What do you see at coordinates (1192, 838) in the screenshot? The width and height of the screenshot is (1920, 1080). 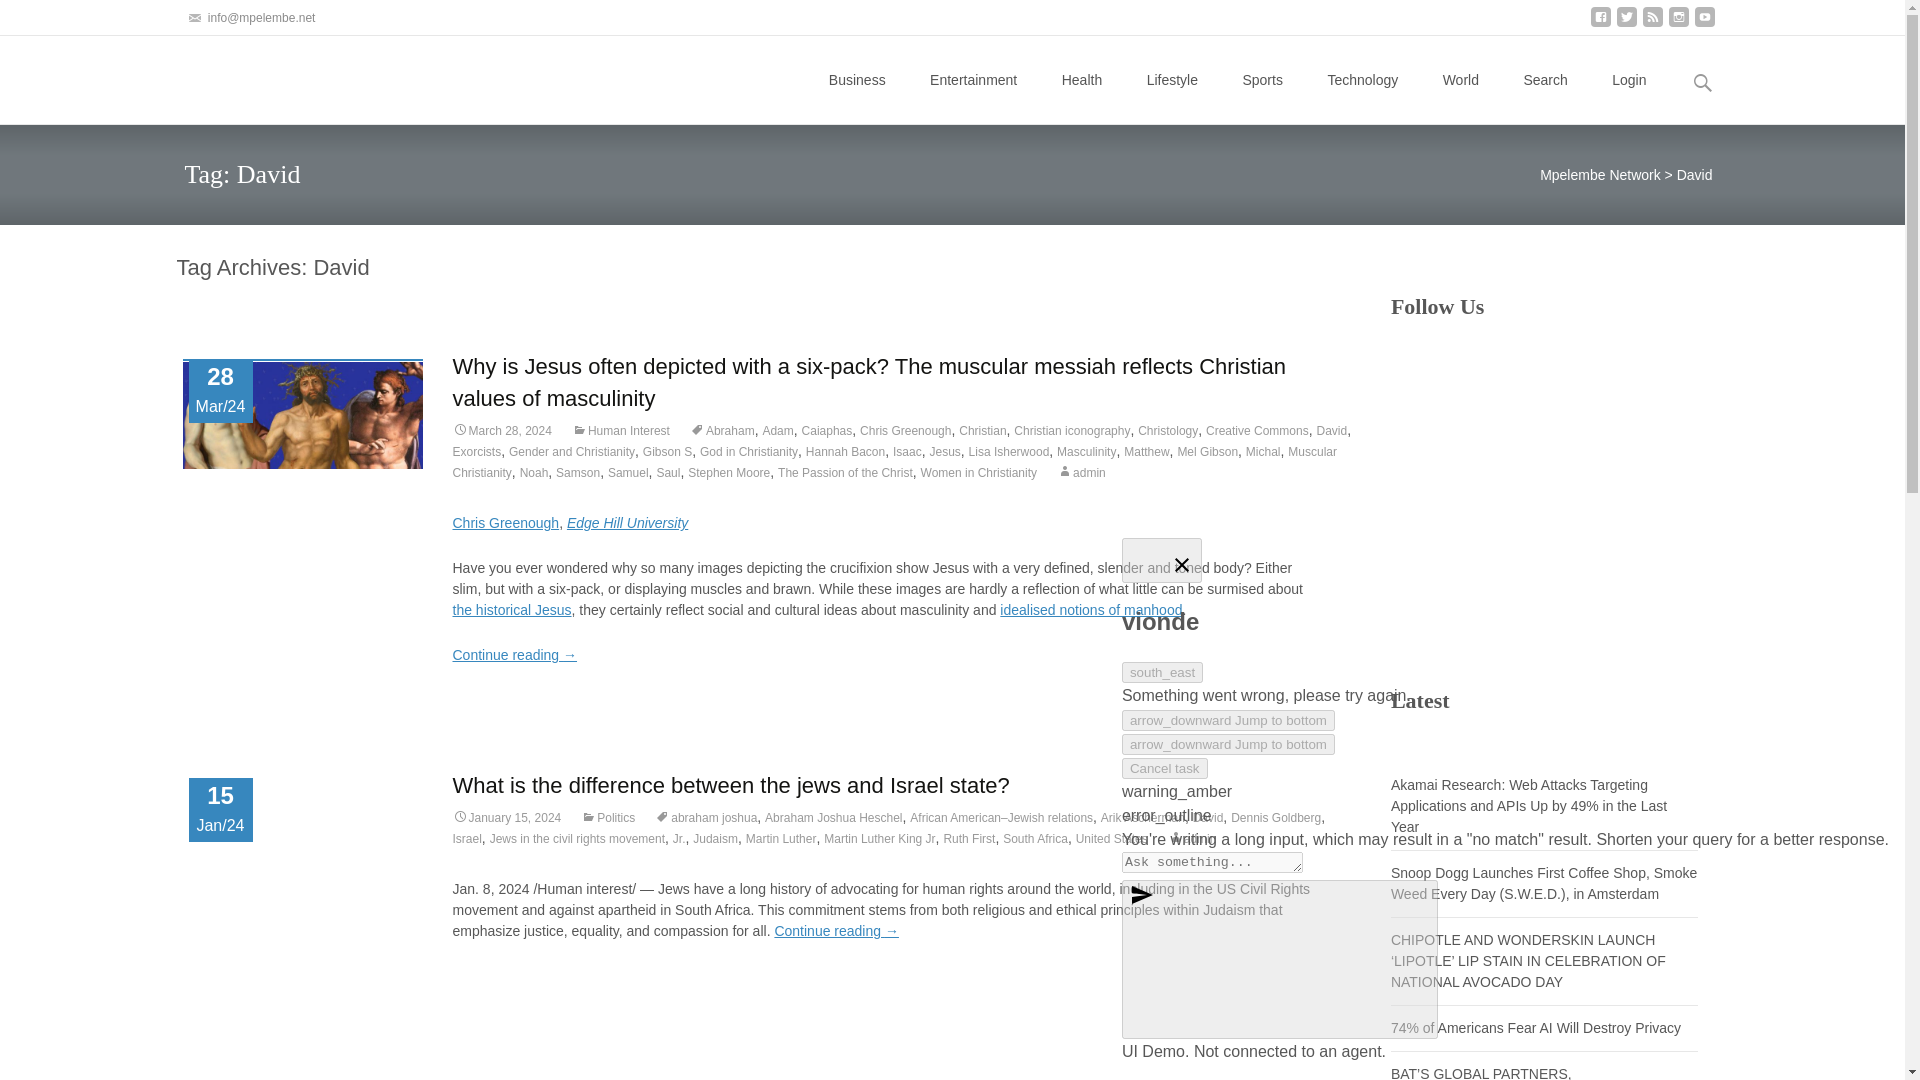 I see `View all posts by admin` at bounding box center [1192, 838].